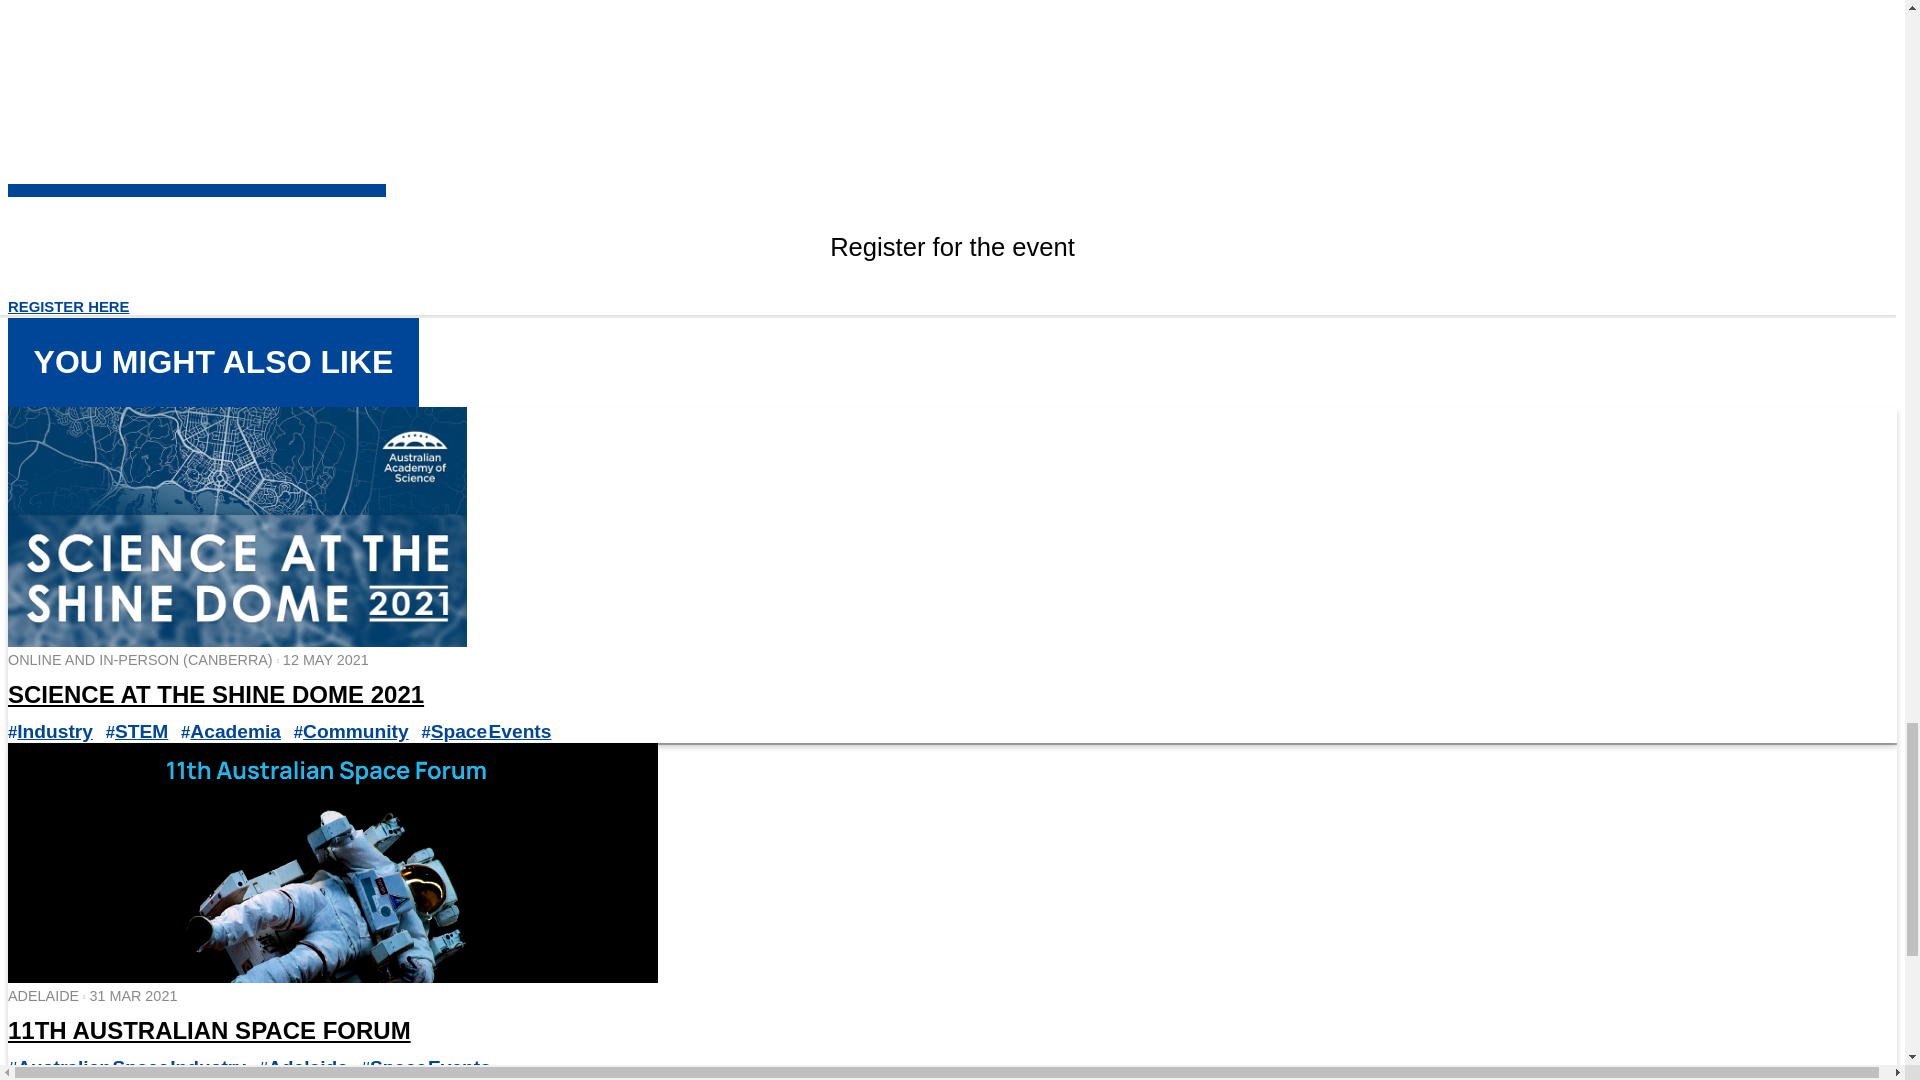 The image size is (1920, 1080). I want to click on REGISTER HERE, so click(68, 307).